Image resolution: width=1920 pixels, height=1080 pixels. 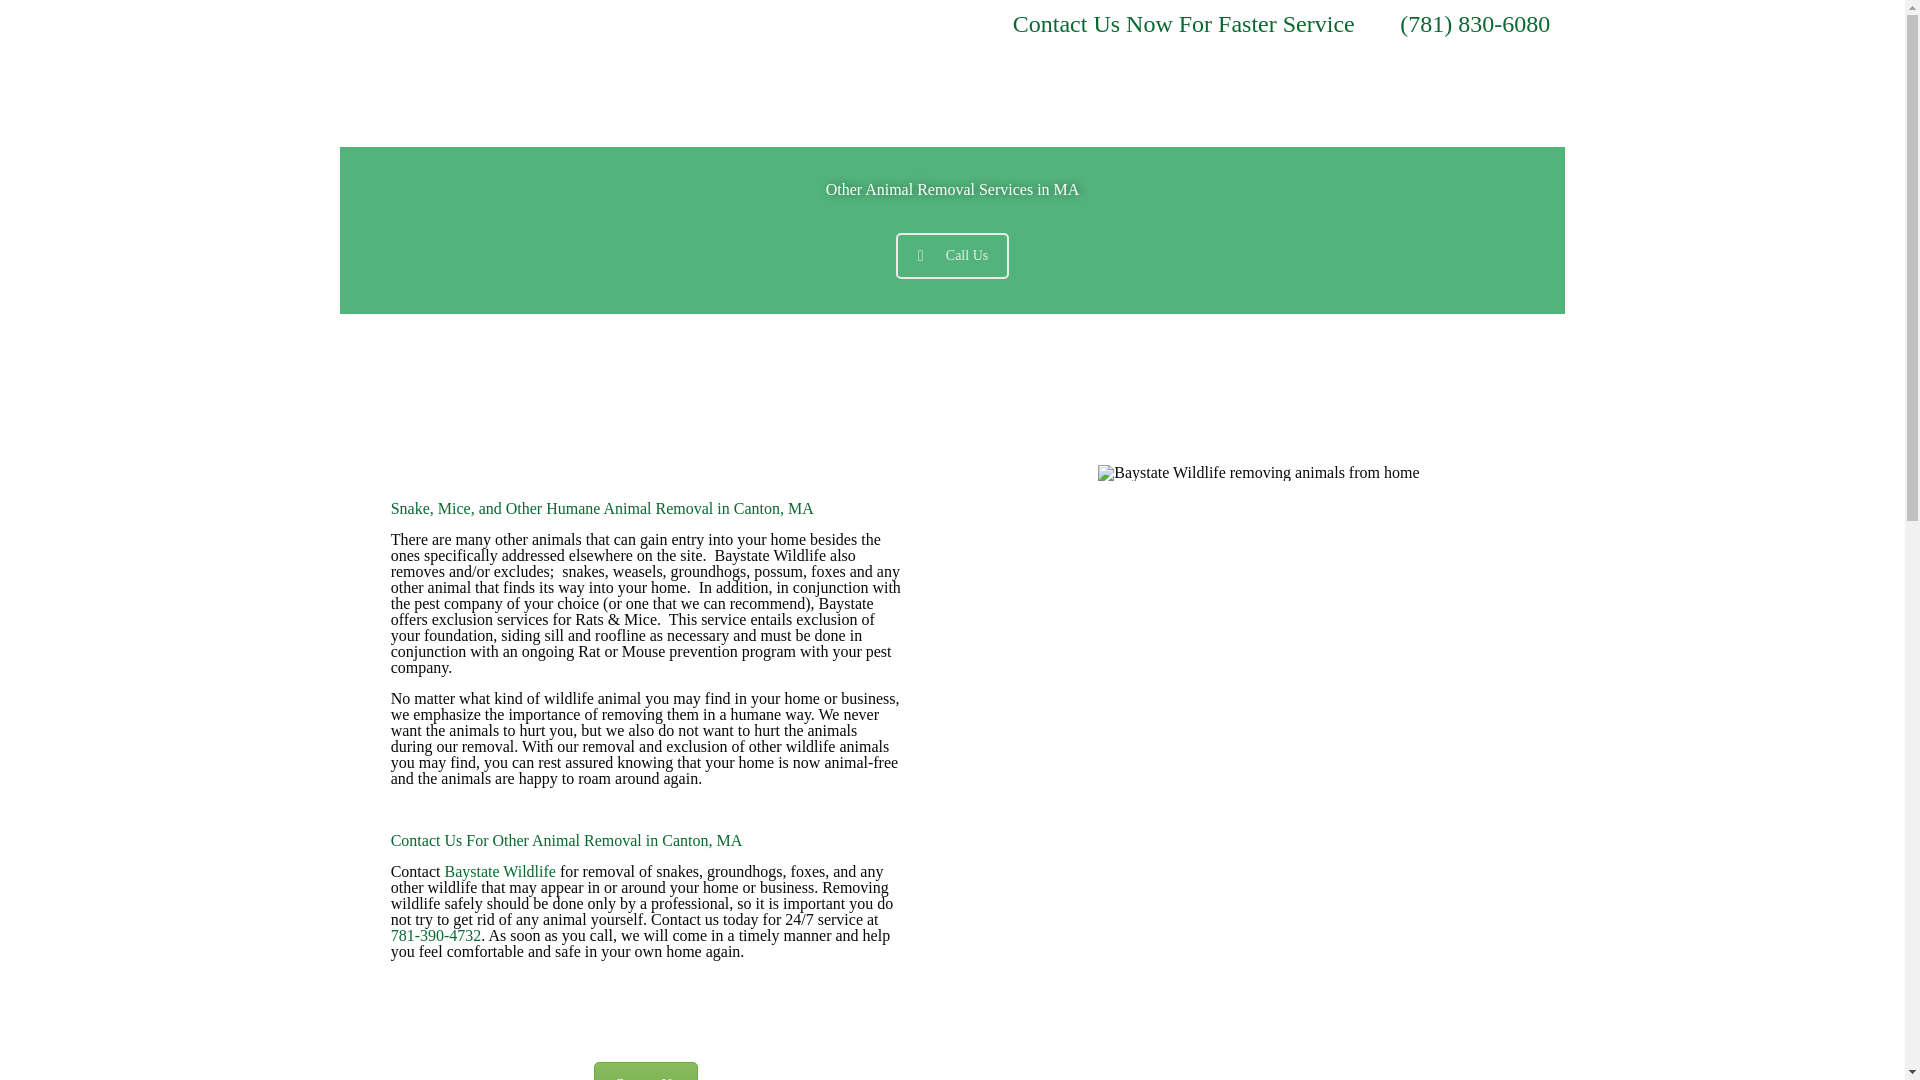 What do you see at coordinates (1258, 472) in the screenshot?
I see `gallery4` at bounding box center [1258, 472].